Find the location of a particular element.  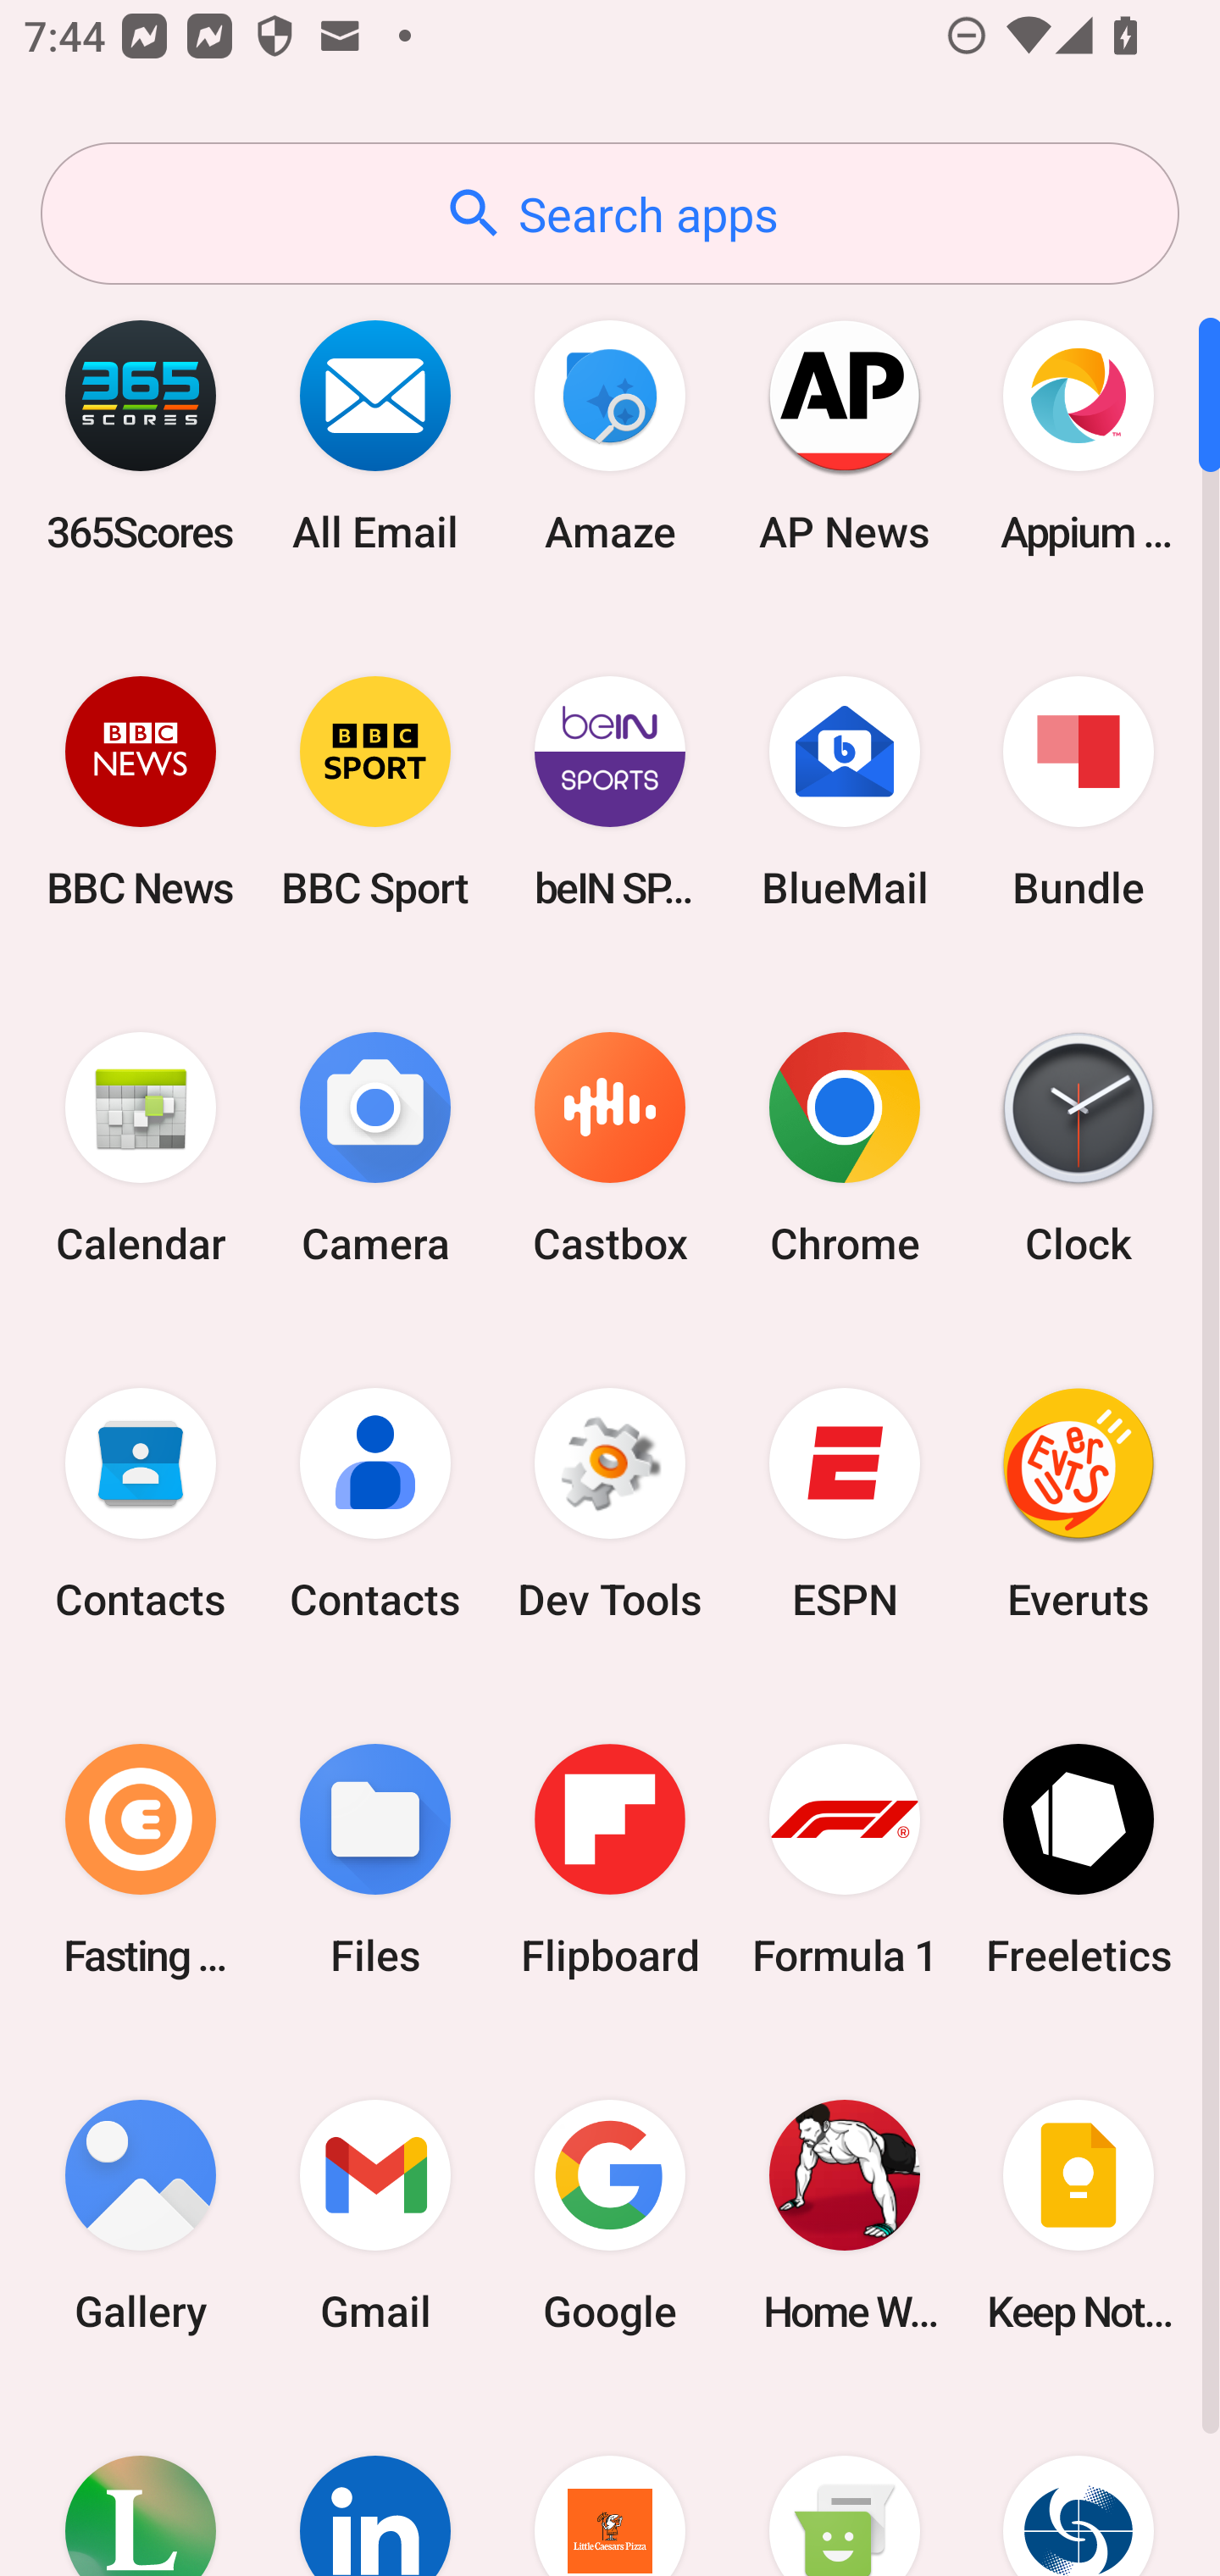

Fasting Coach is located at coordinates (141, 1859).